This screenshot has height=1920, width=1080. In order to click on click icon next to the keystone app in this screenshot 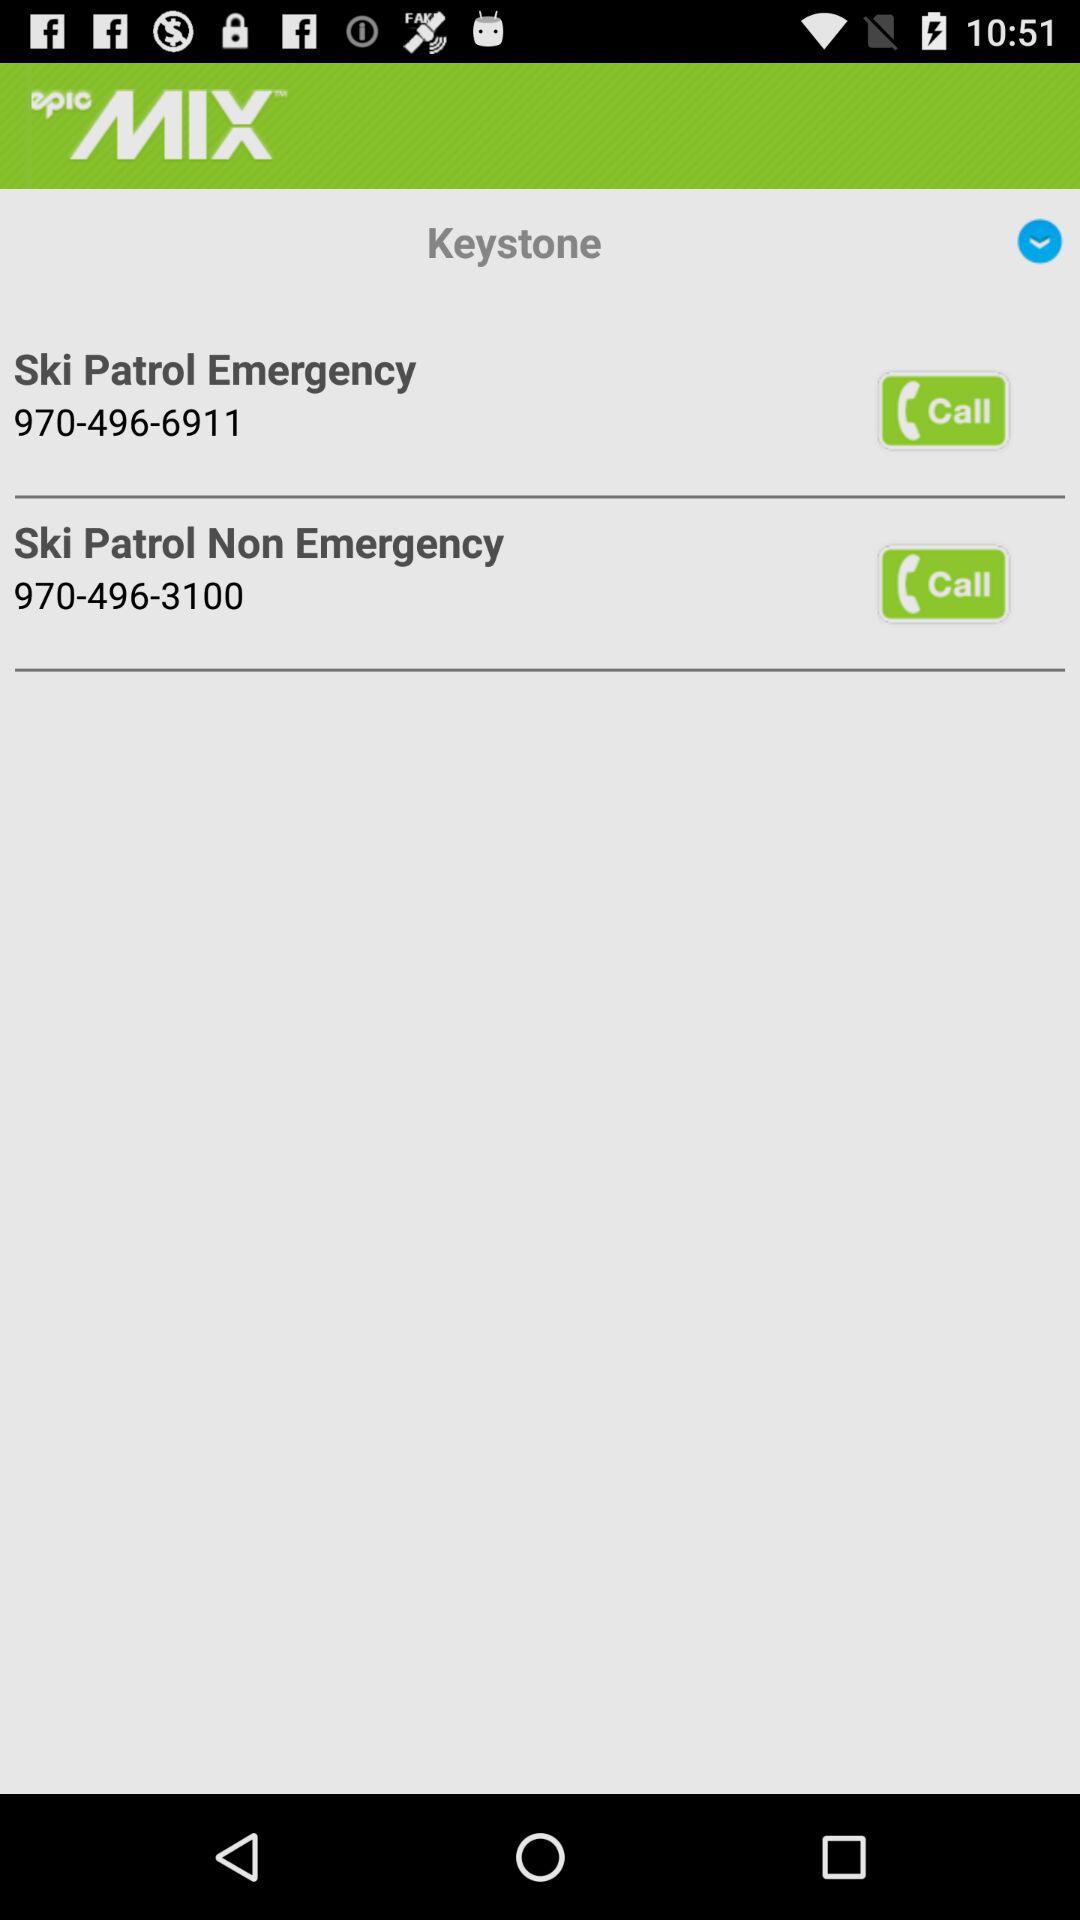, I will do `click(1040, 241)`.